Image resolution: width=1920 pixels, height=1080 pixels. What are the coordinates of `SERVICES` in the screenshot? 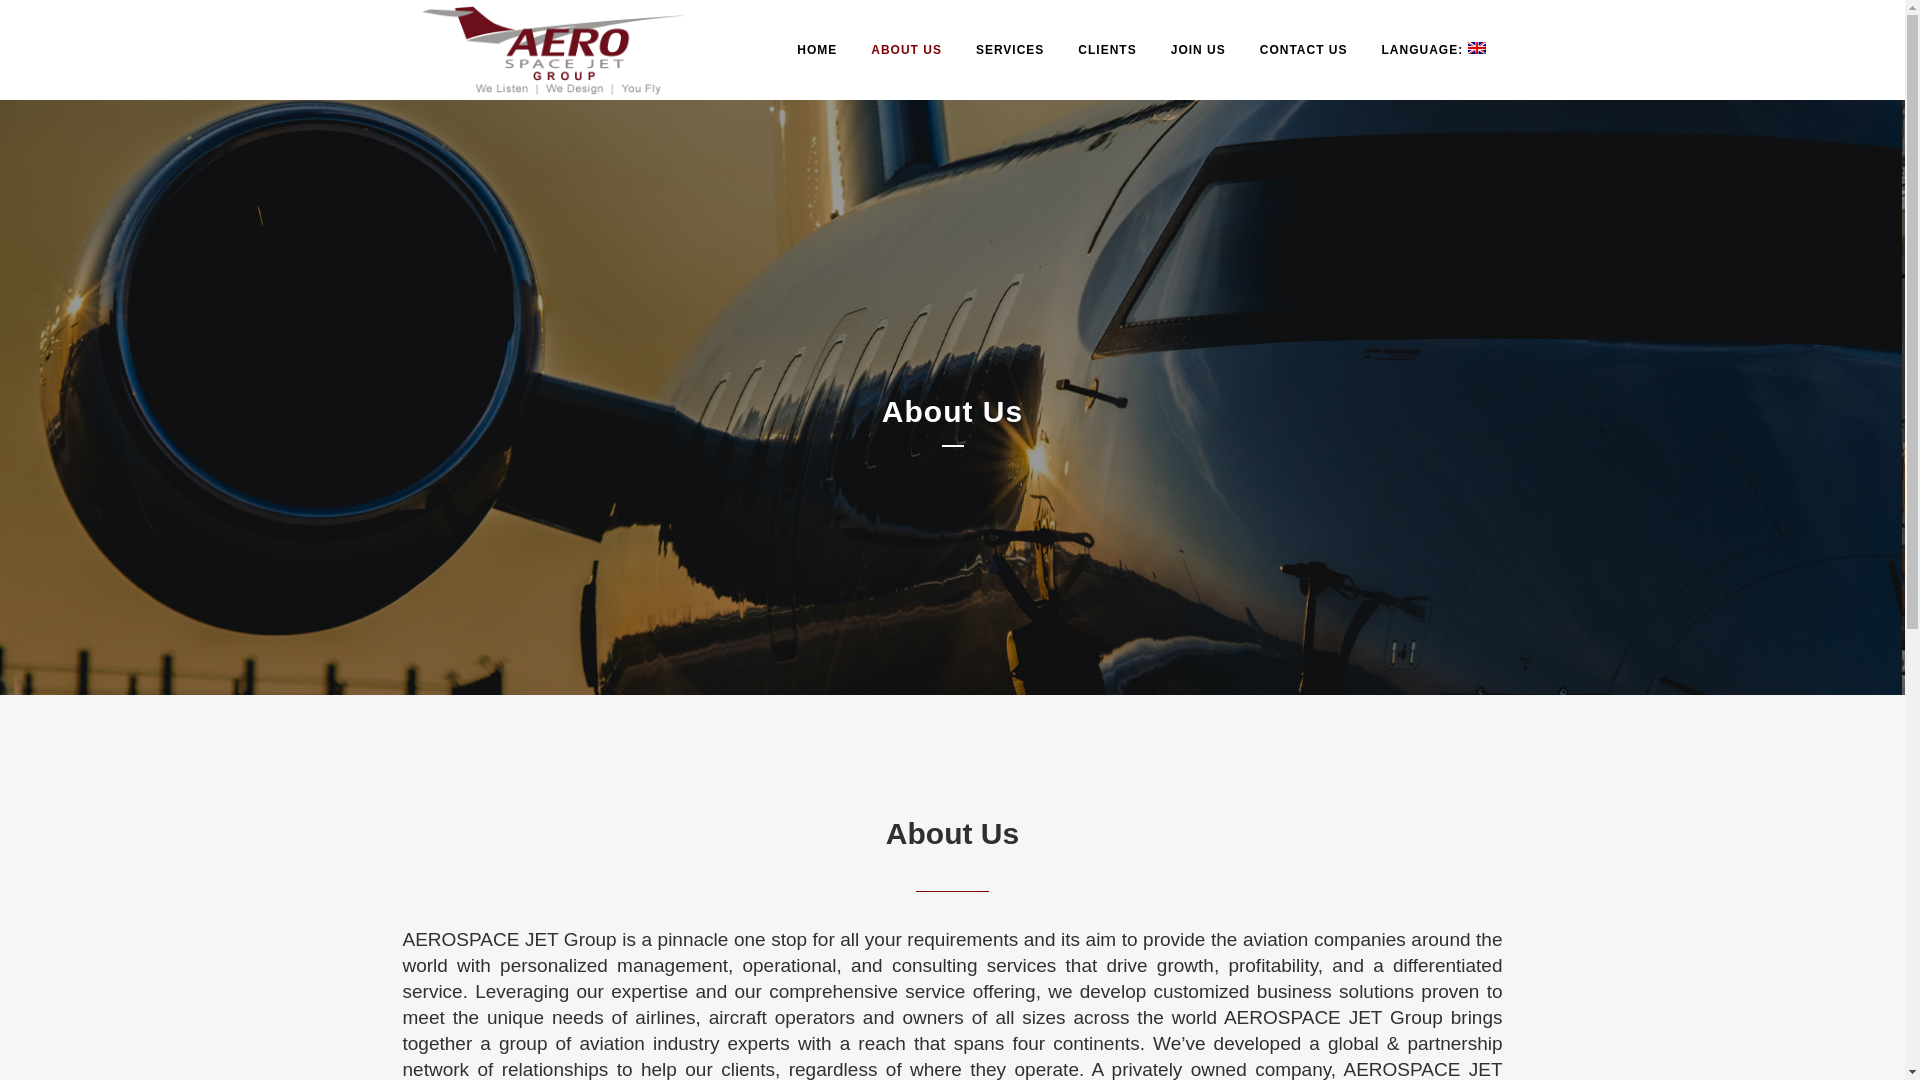 It's located at (1010, 50).